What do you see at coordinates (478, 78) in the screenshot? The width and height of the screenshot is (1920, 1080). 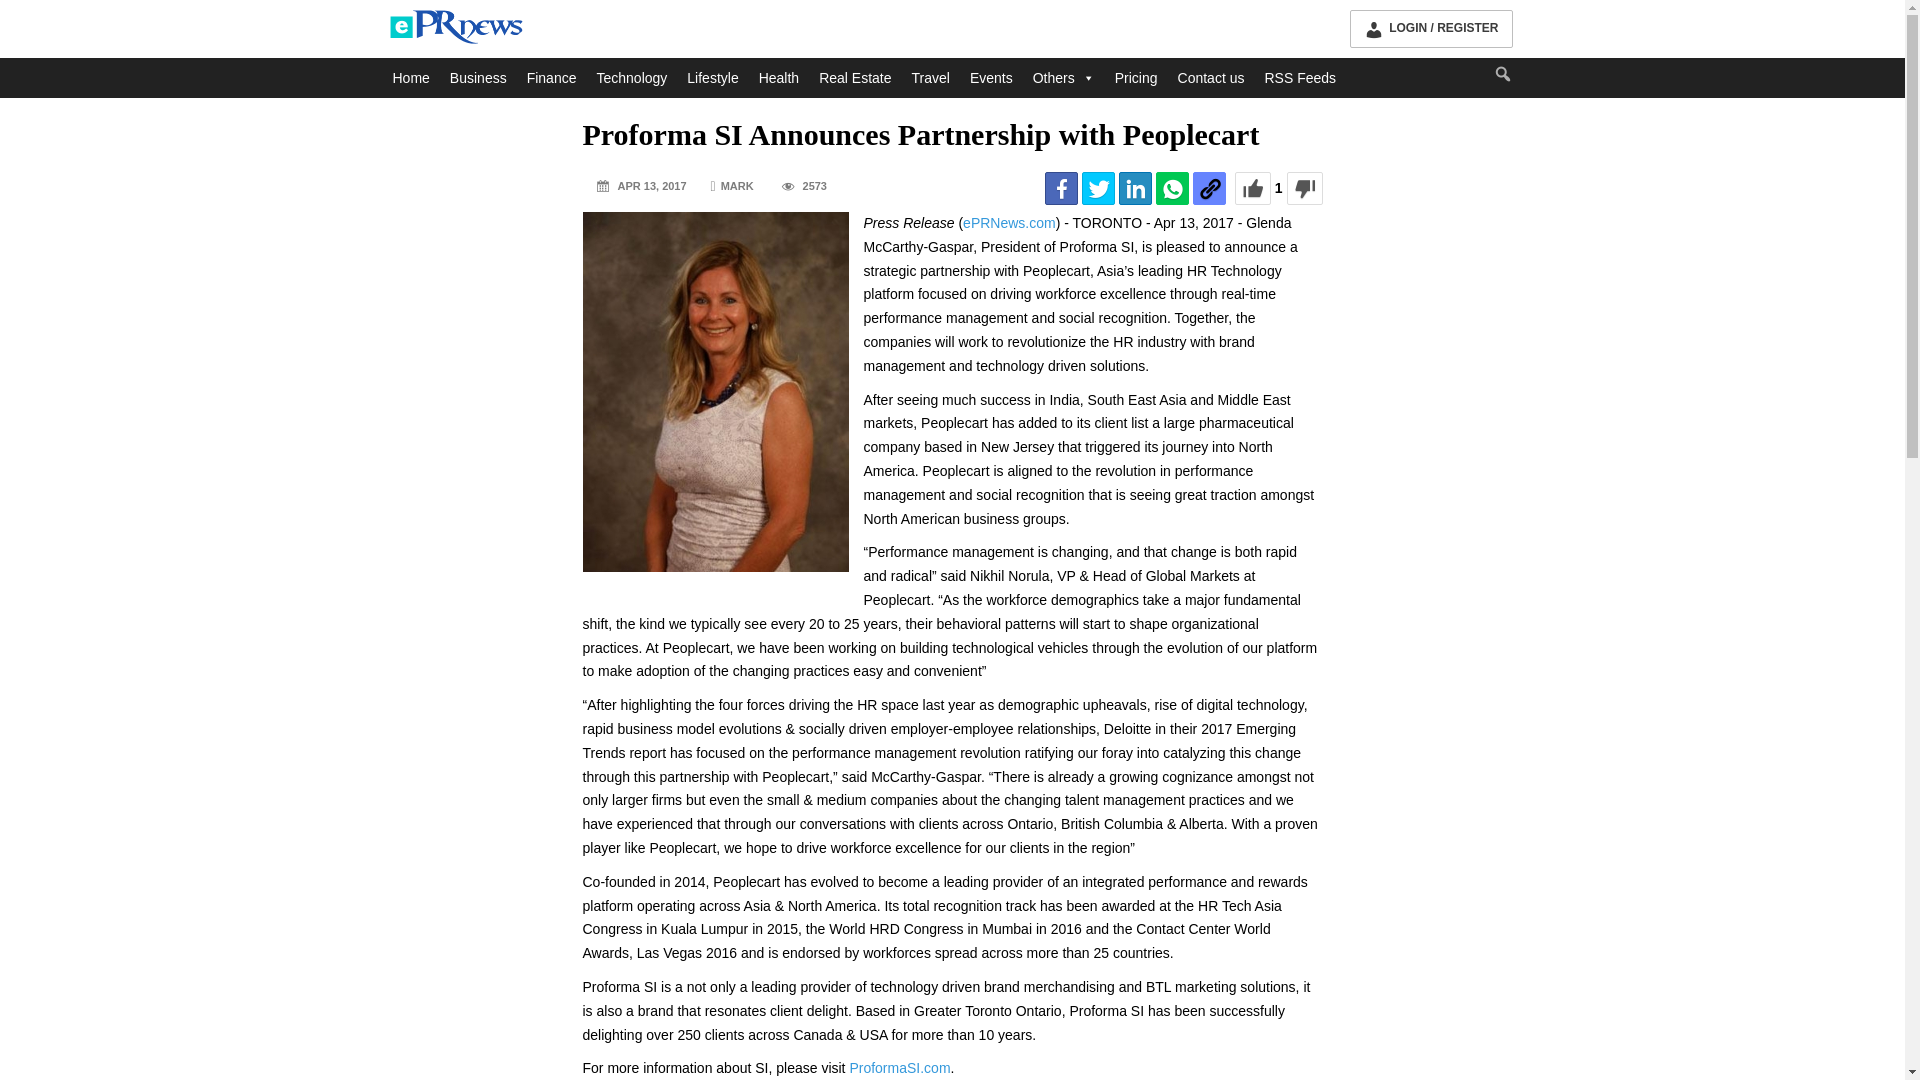 I see `Business` at bounding box center [478, 78].